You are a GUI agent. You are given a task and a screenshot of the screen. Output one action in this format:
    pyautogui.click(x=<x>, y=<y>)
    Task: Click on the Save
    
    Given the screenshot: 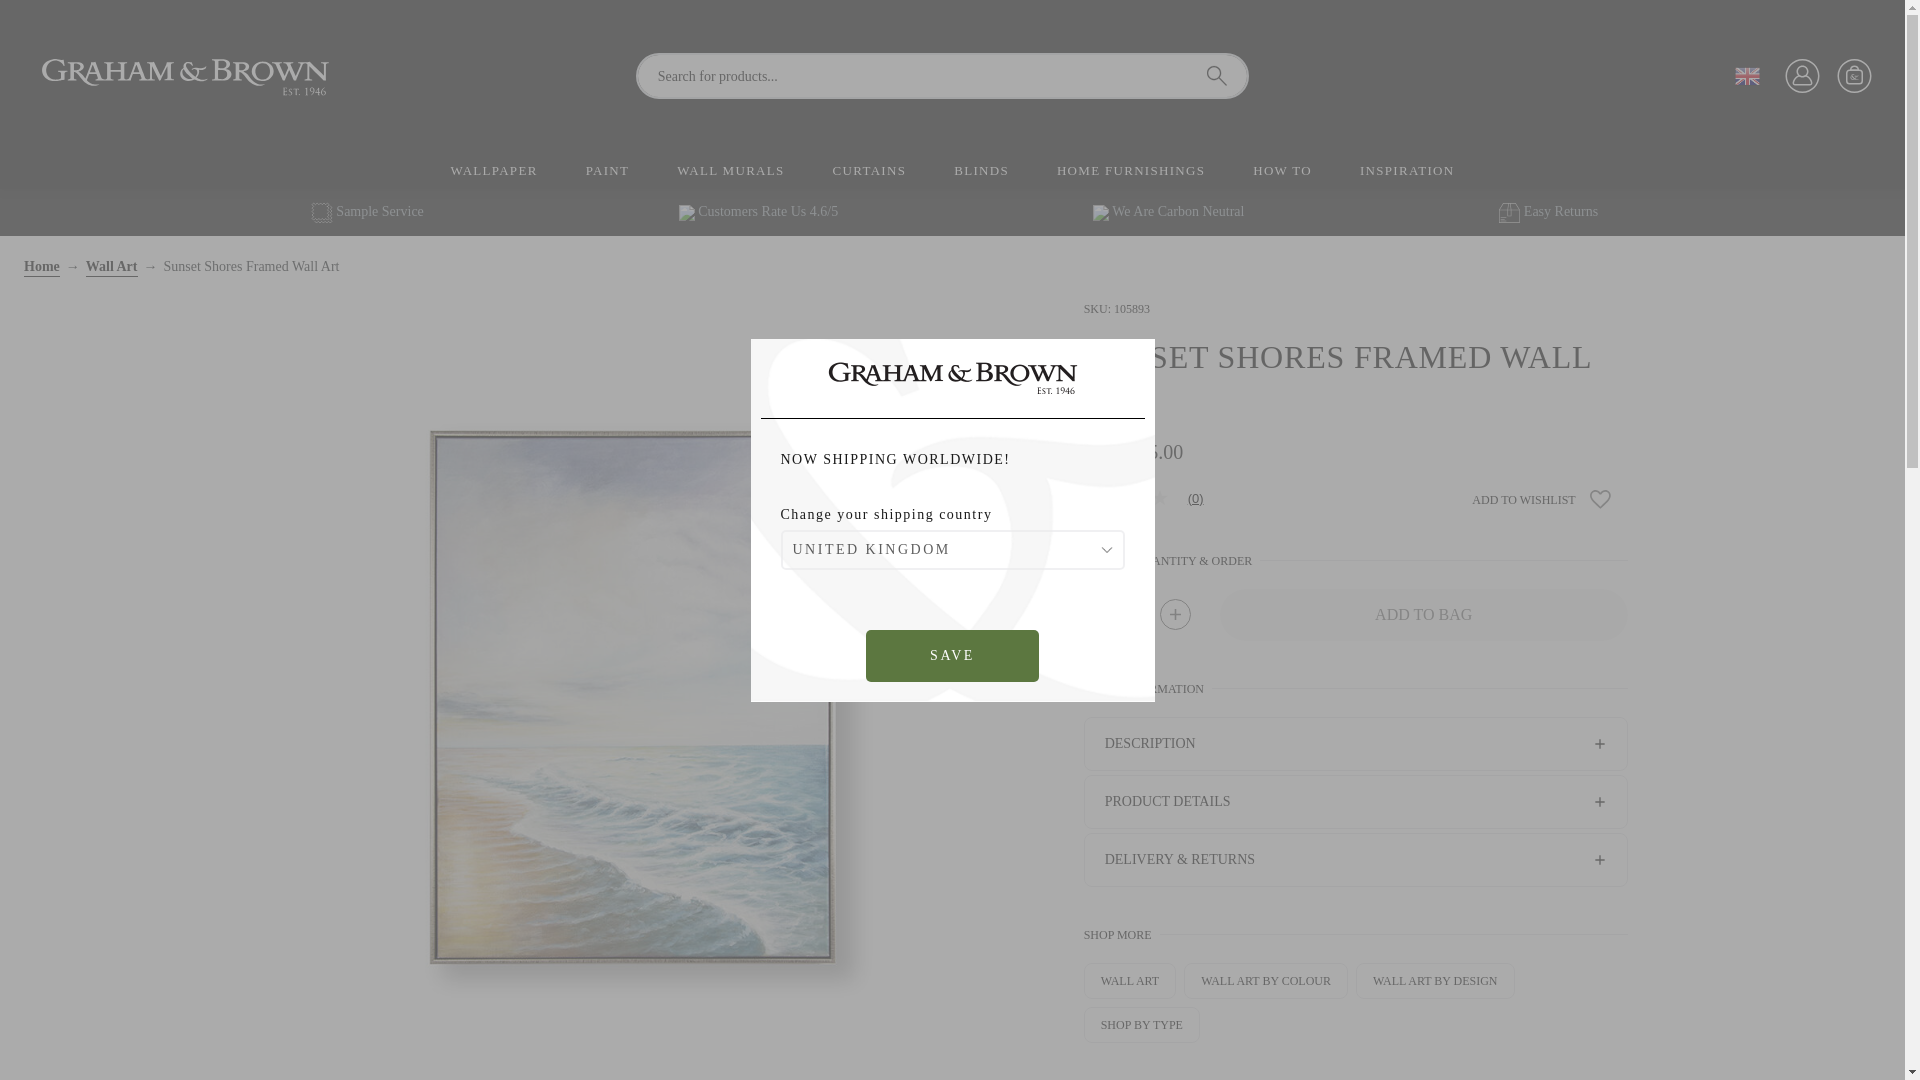 What is the action you would take?
    pyautogui.click(x=952, y=655)
    